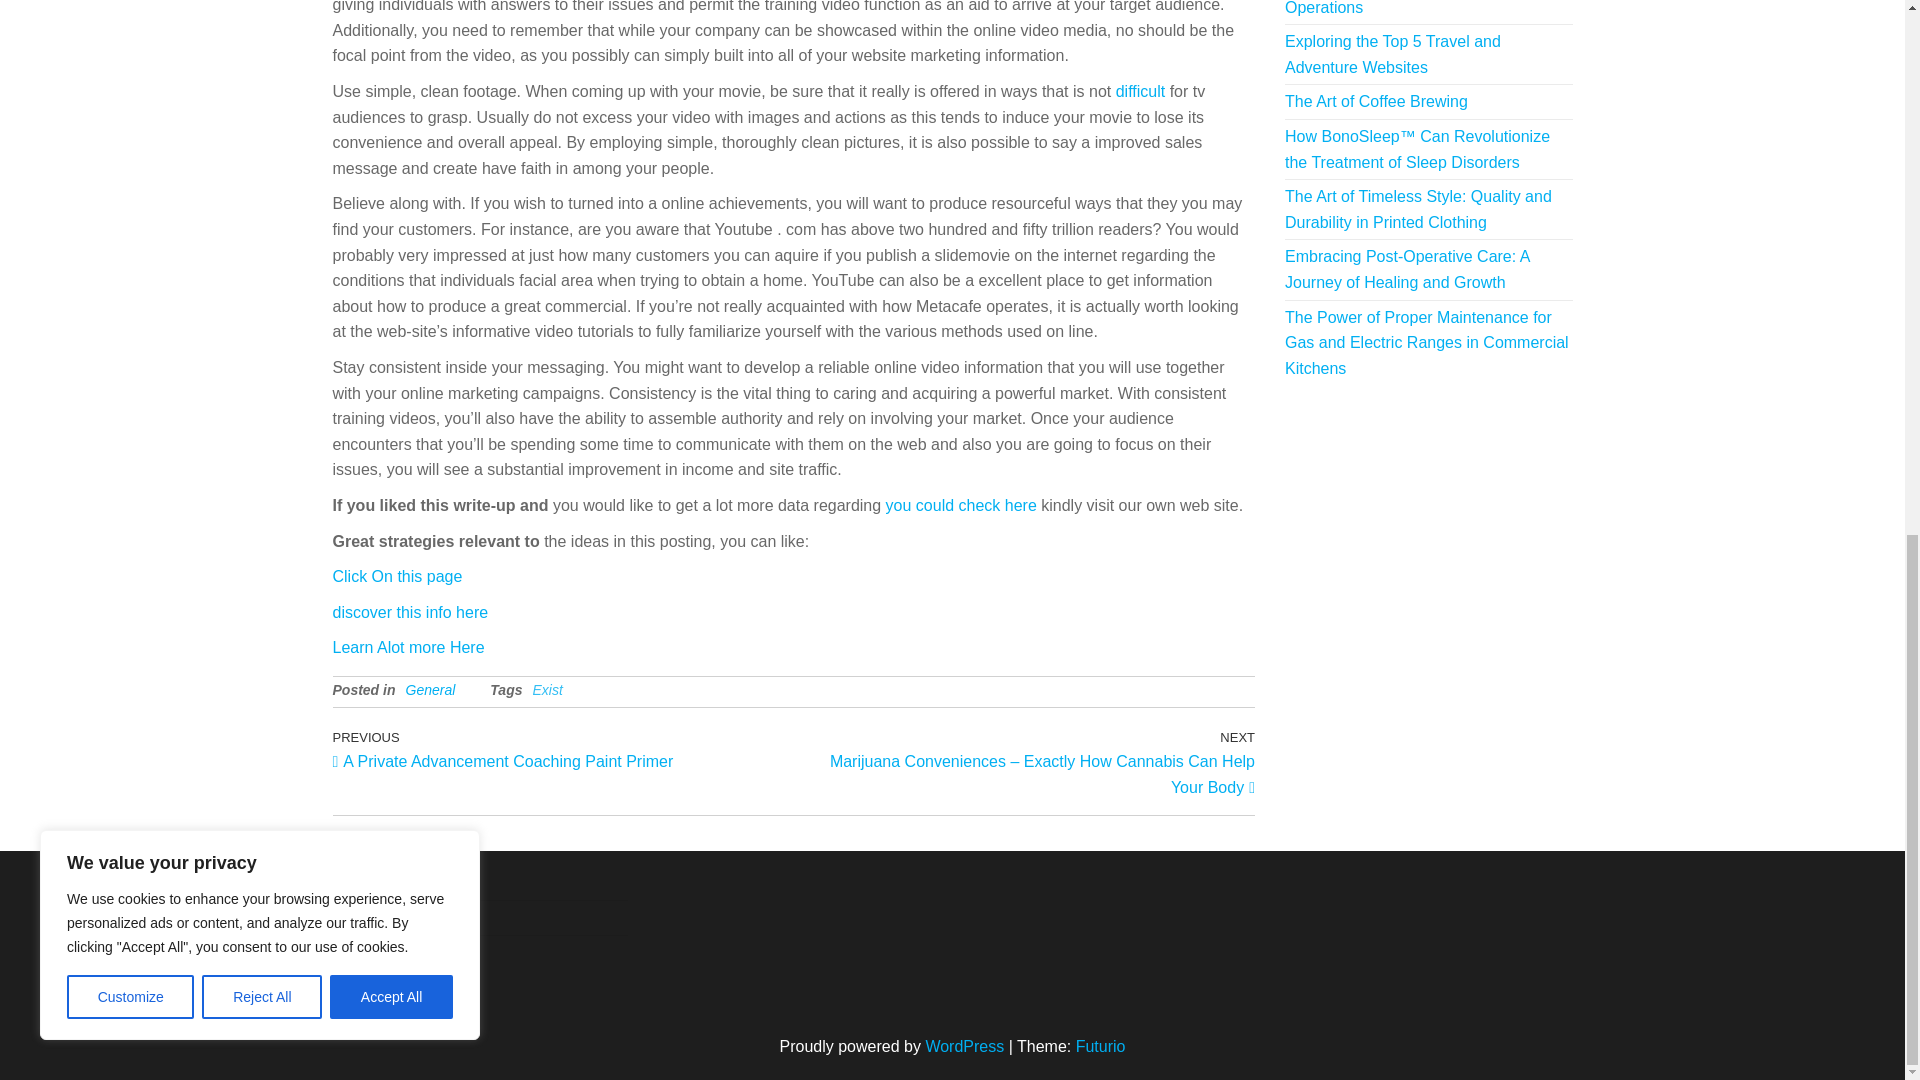  What do you see at coordinates (960, 505) in the screenshot?
I see `you could check here` at bounding box center [960, 505].